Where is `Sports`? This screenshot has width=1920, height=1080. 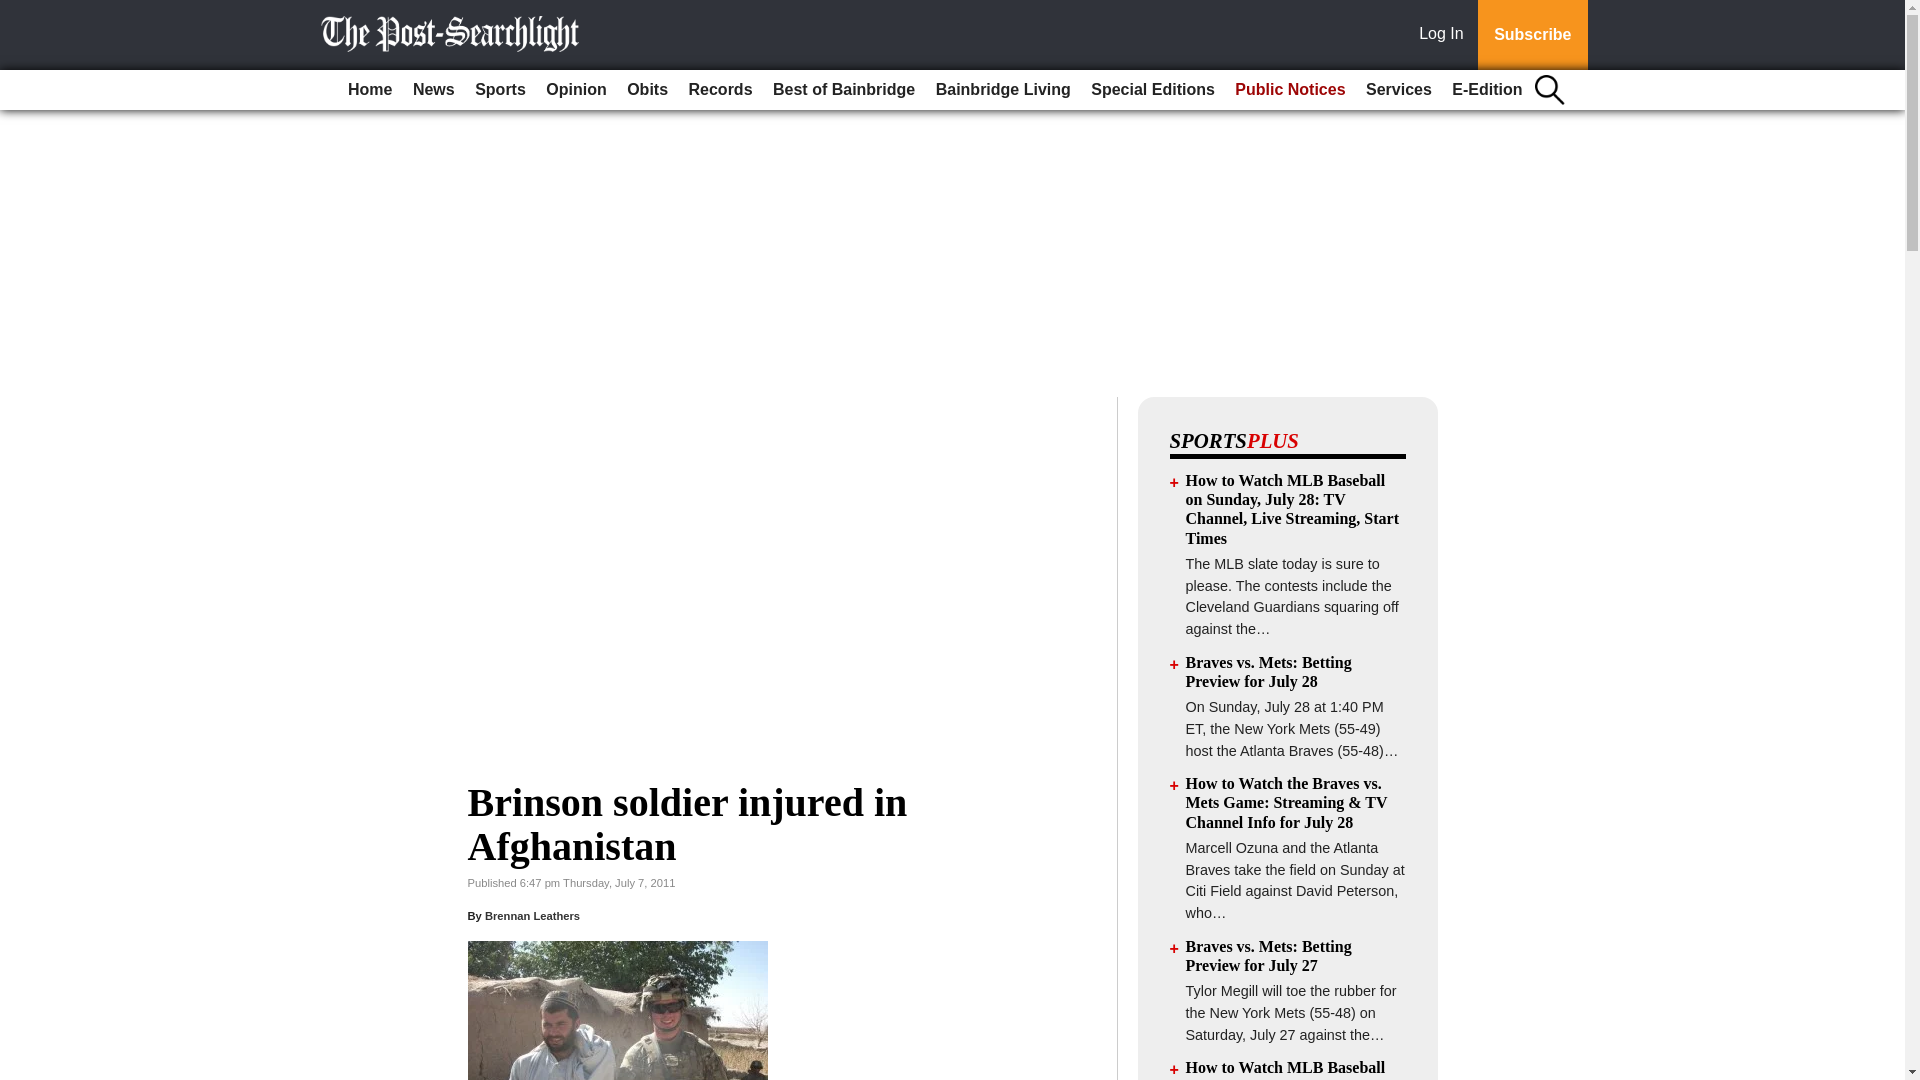 Sports is located at coordinates (500, 90).